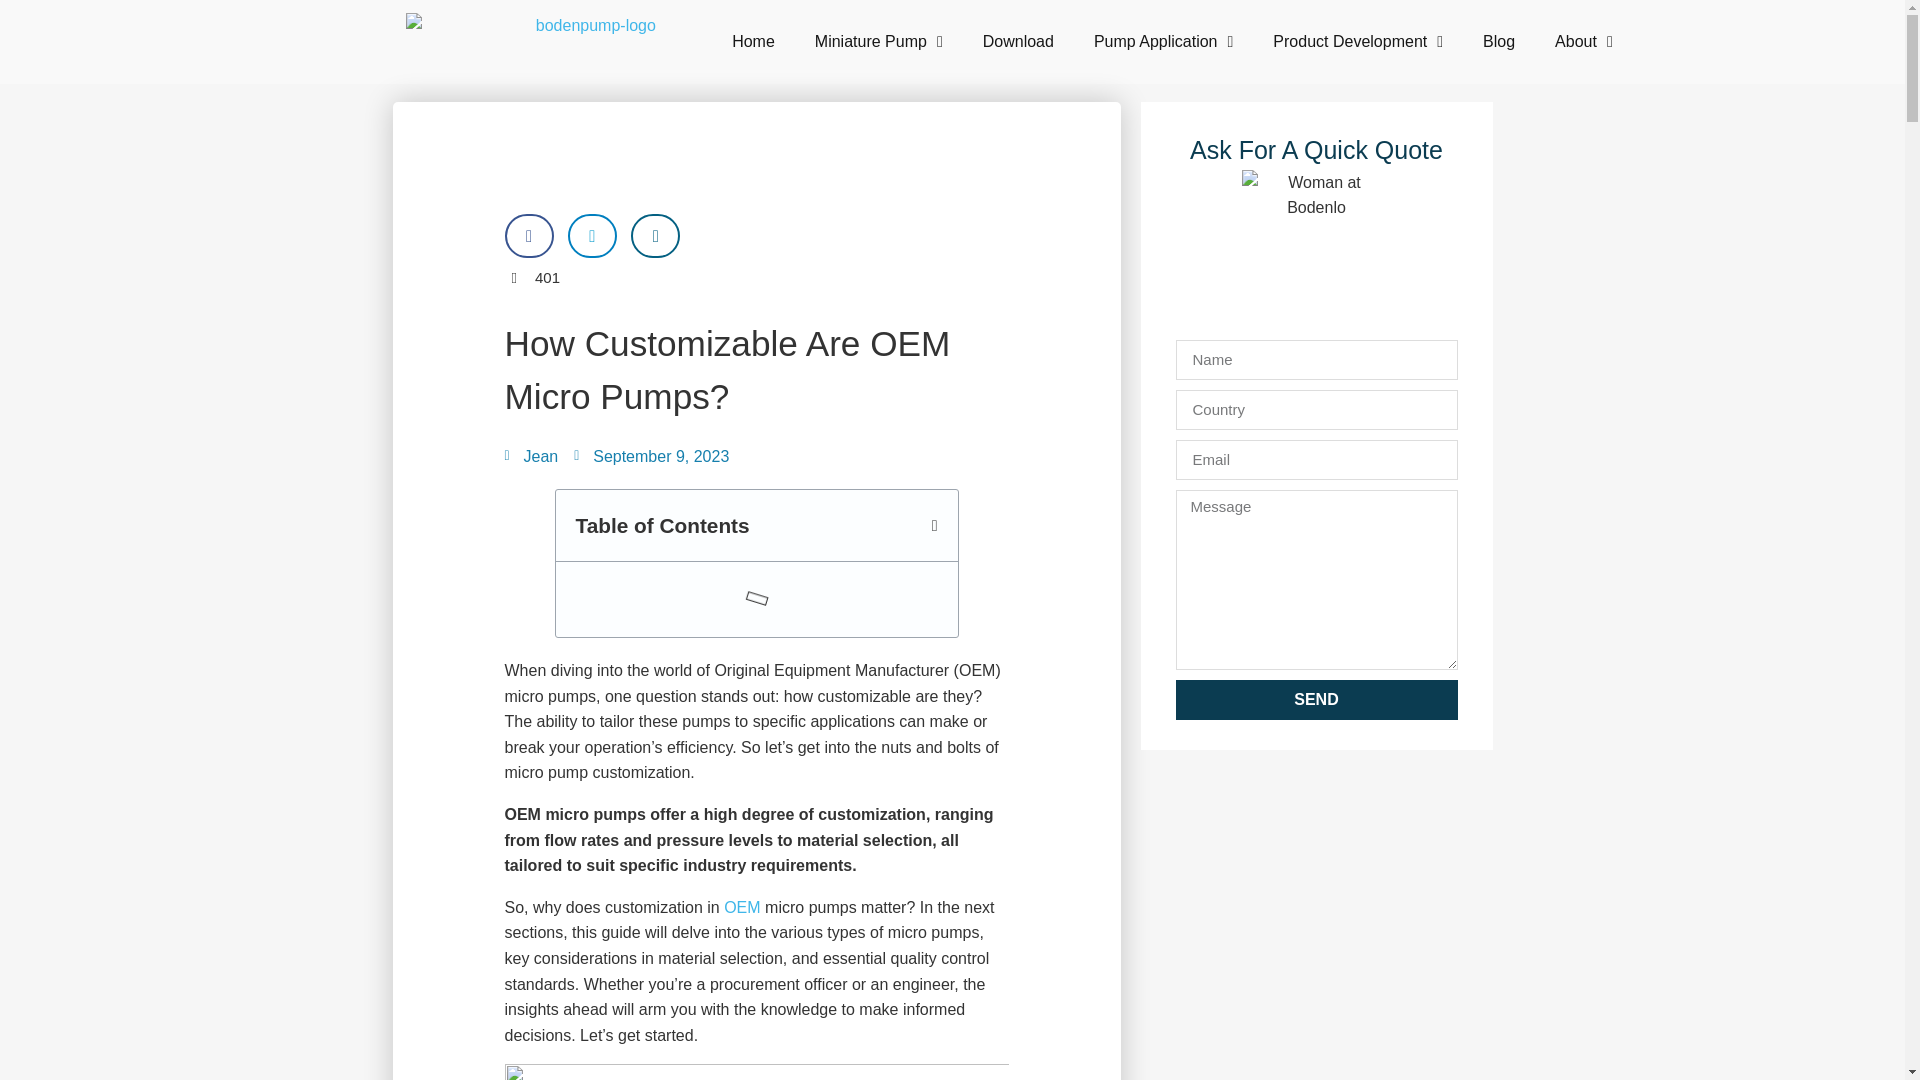 This screenshot has height=1080, width=1920. I want to click on About, so click(1584, 42).